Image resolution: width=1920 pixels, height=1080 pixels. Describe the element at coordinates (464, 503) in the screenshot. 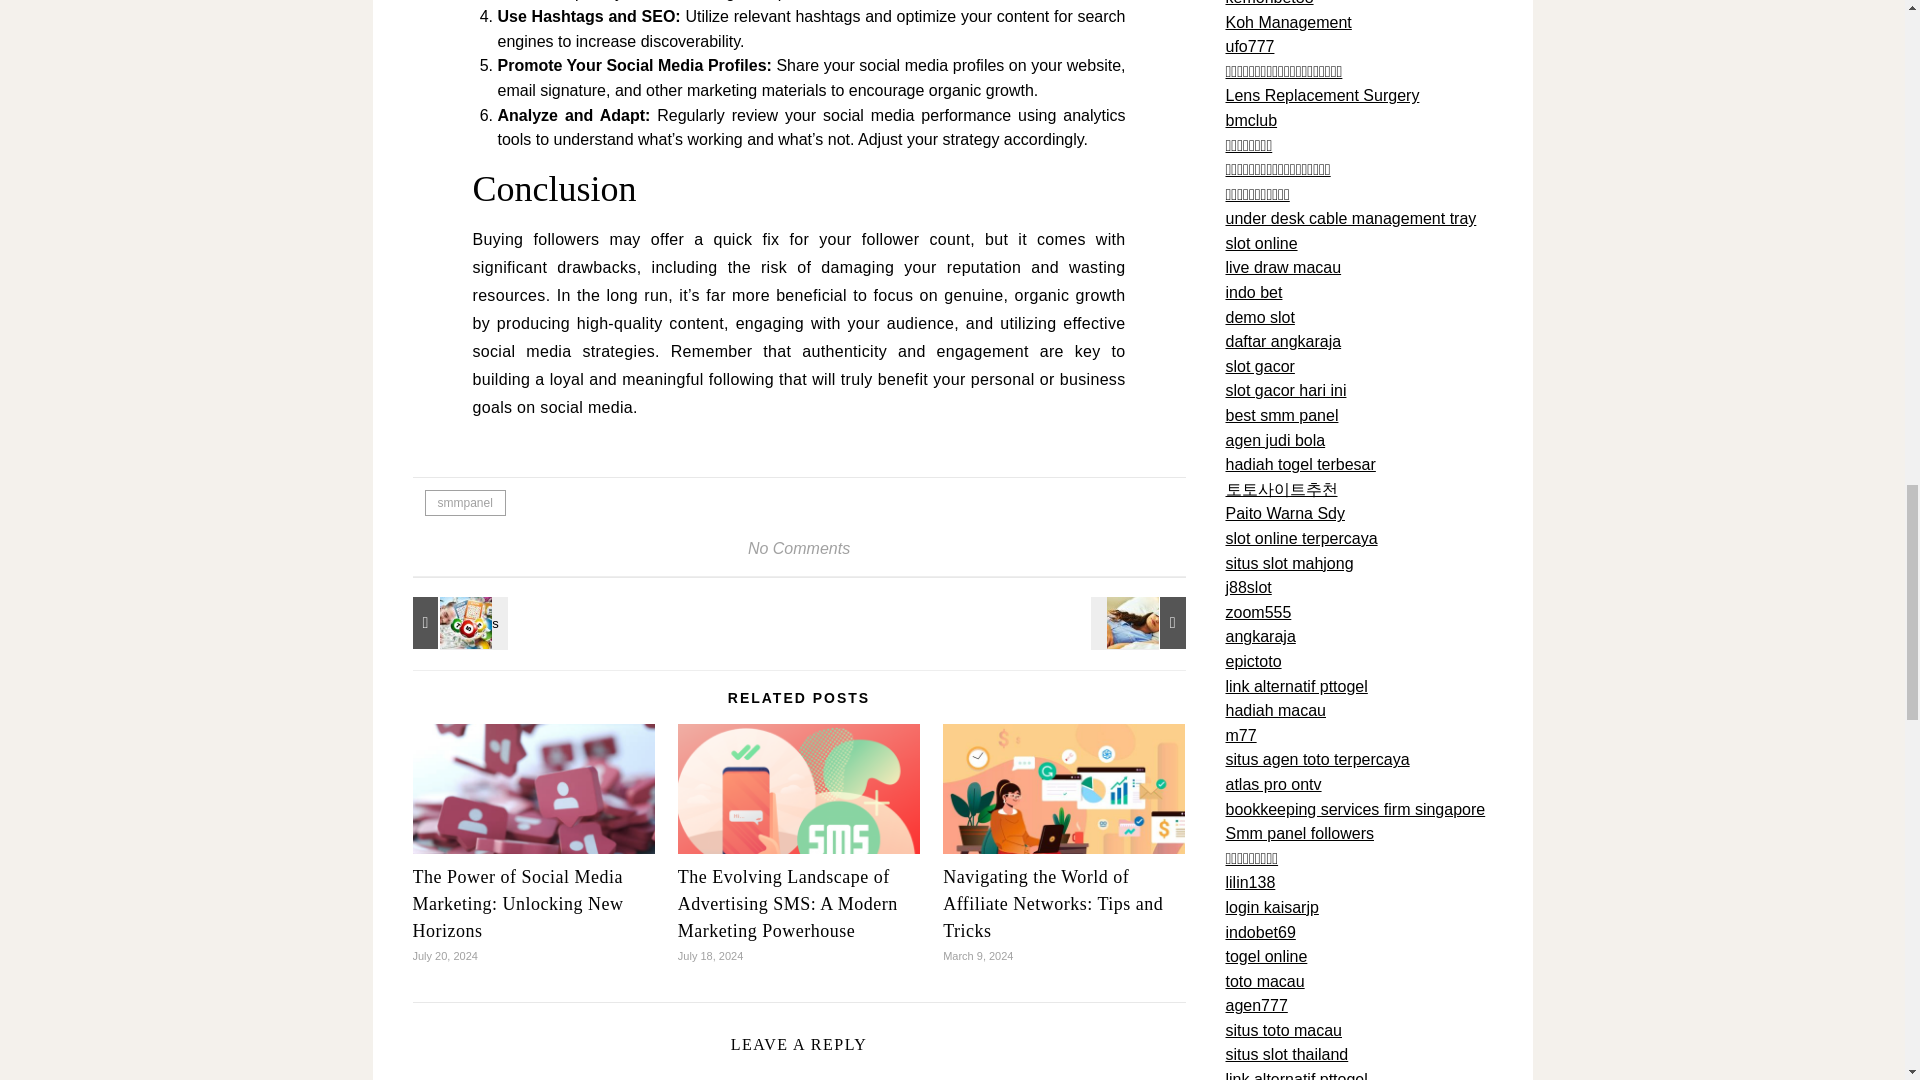

I see `smmpanel` at that location.